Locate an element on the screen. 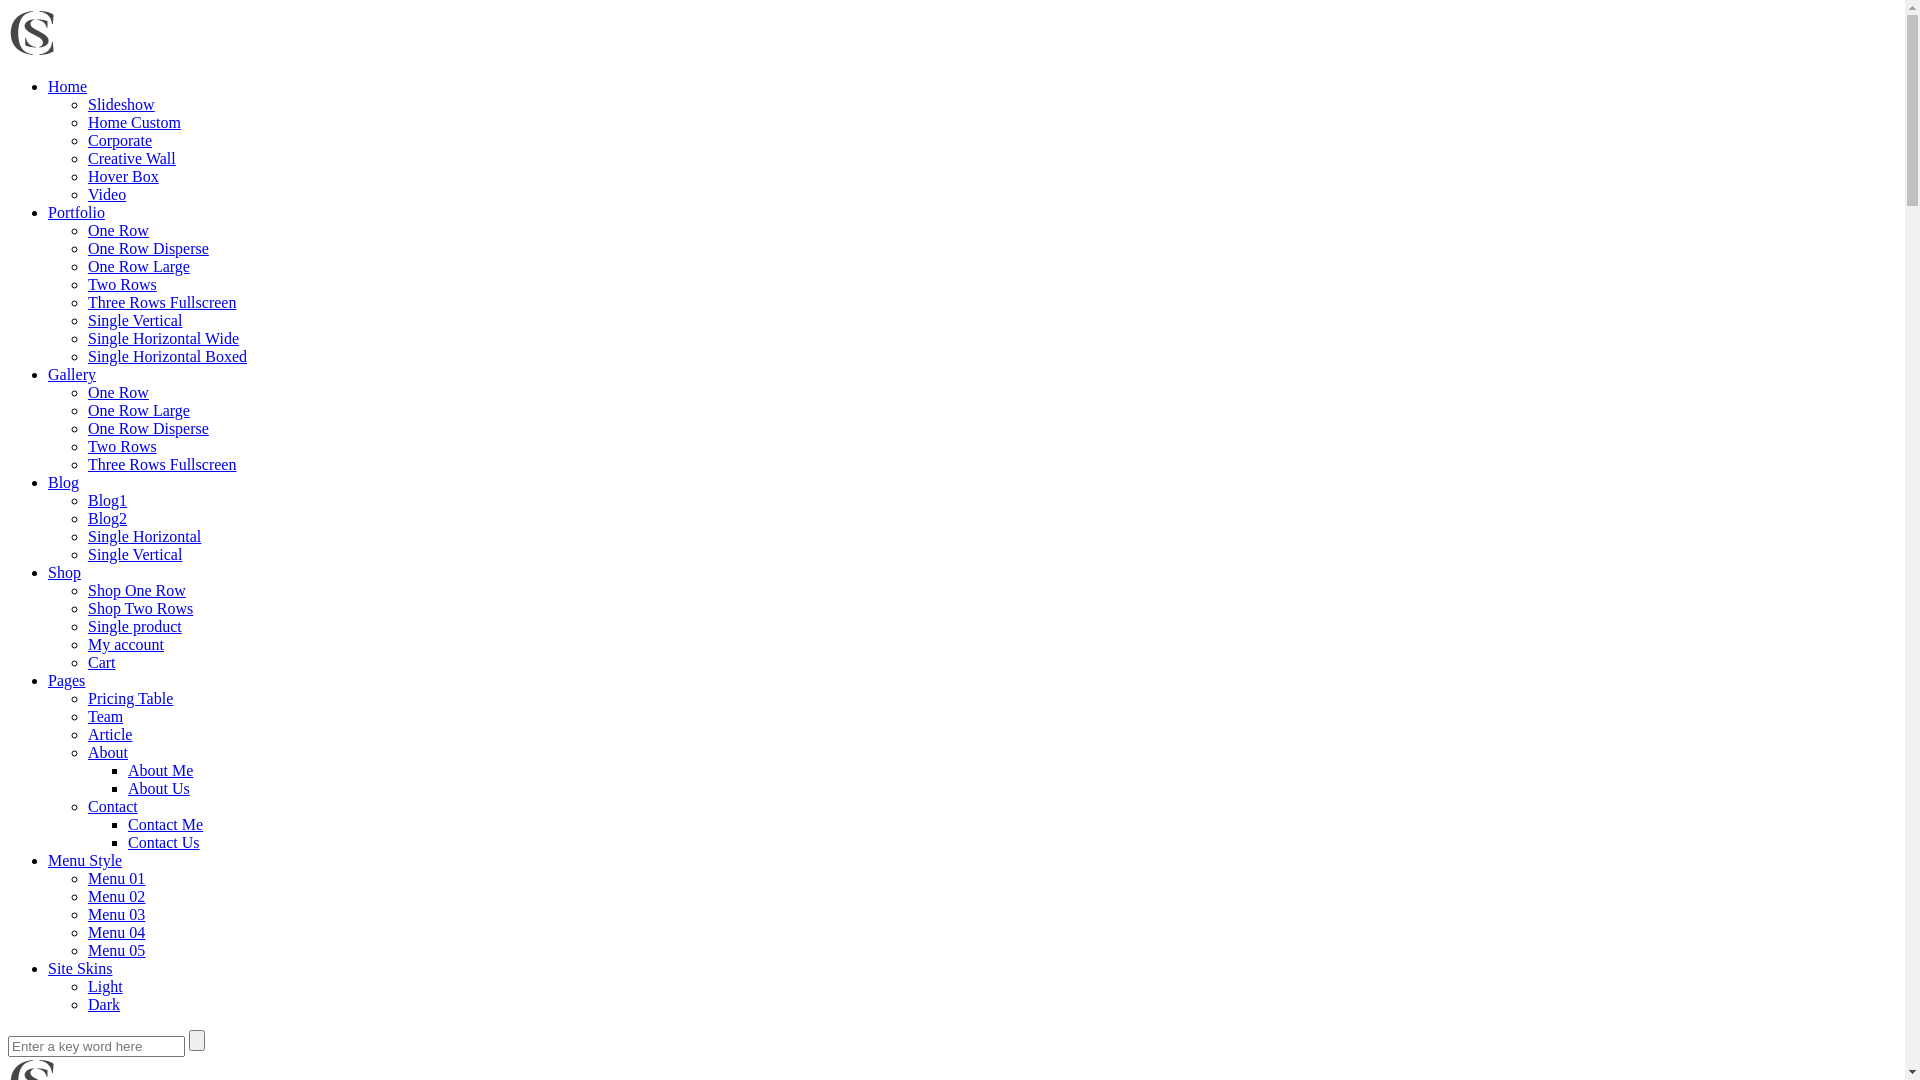 Image resolution: width=1920 pixels, height=1080 pixels. Portfolio is located at coordinates (76, 212).